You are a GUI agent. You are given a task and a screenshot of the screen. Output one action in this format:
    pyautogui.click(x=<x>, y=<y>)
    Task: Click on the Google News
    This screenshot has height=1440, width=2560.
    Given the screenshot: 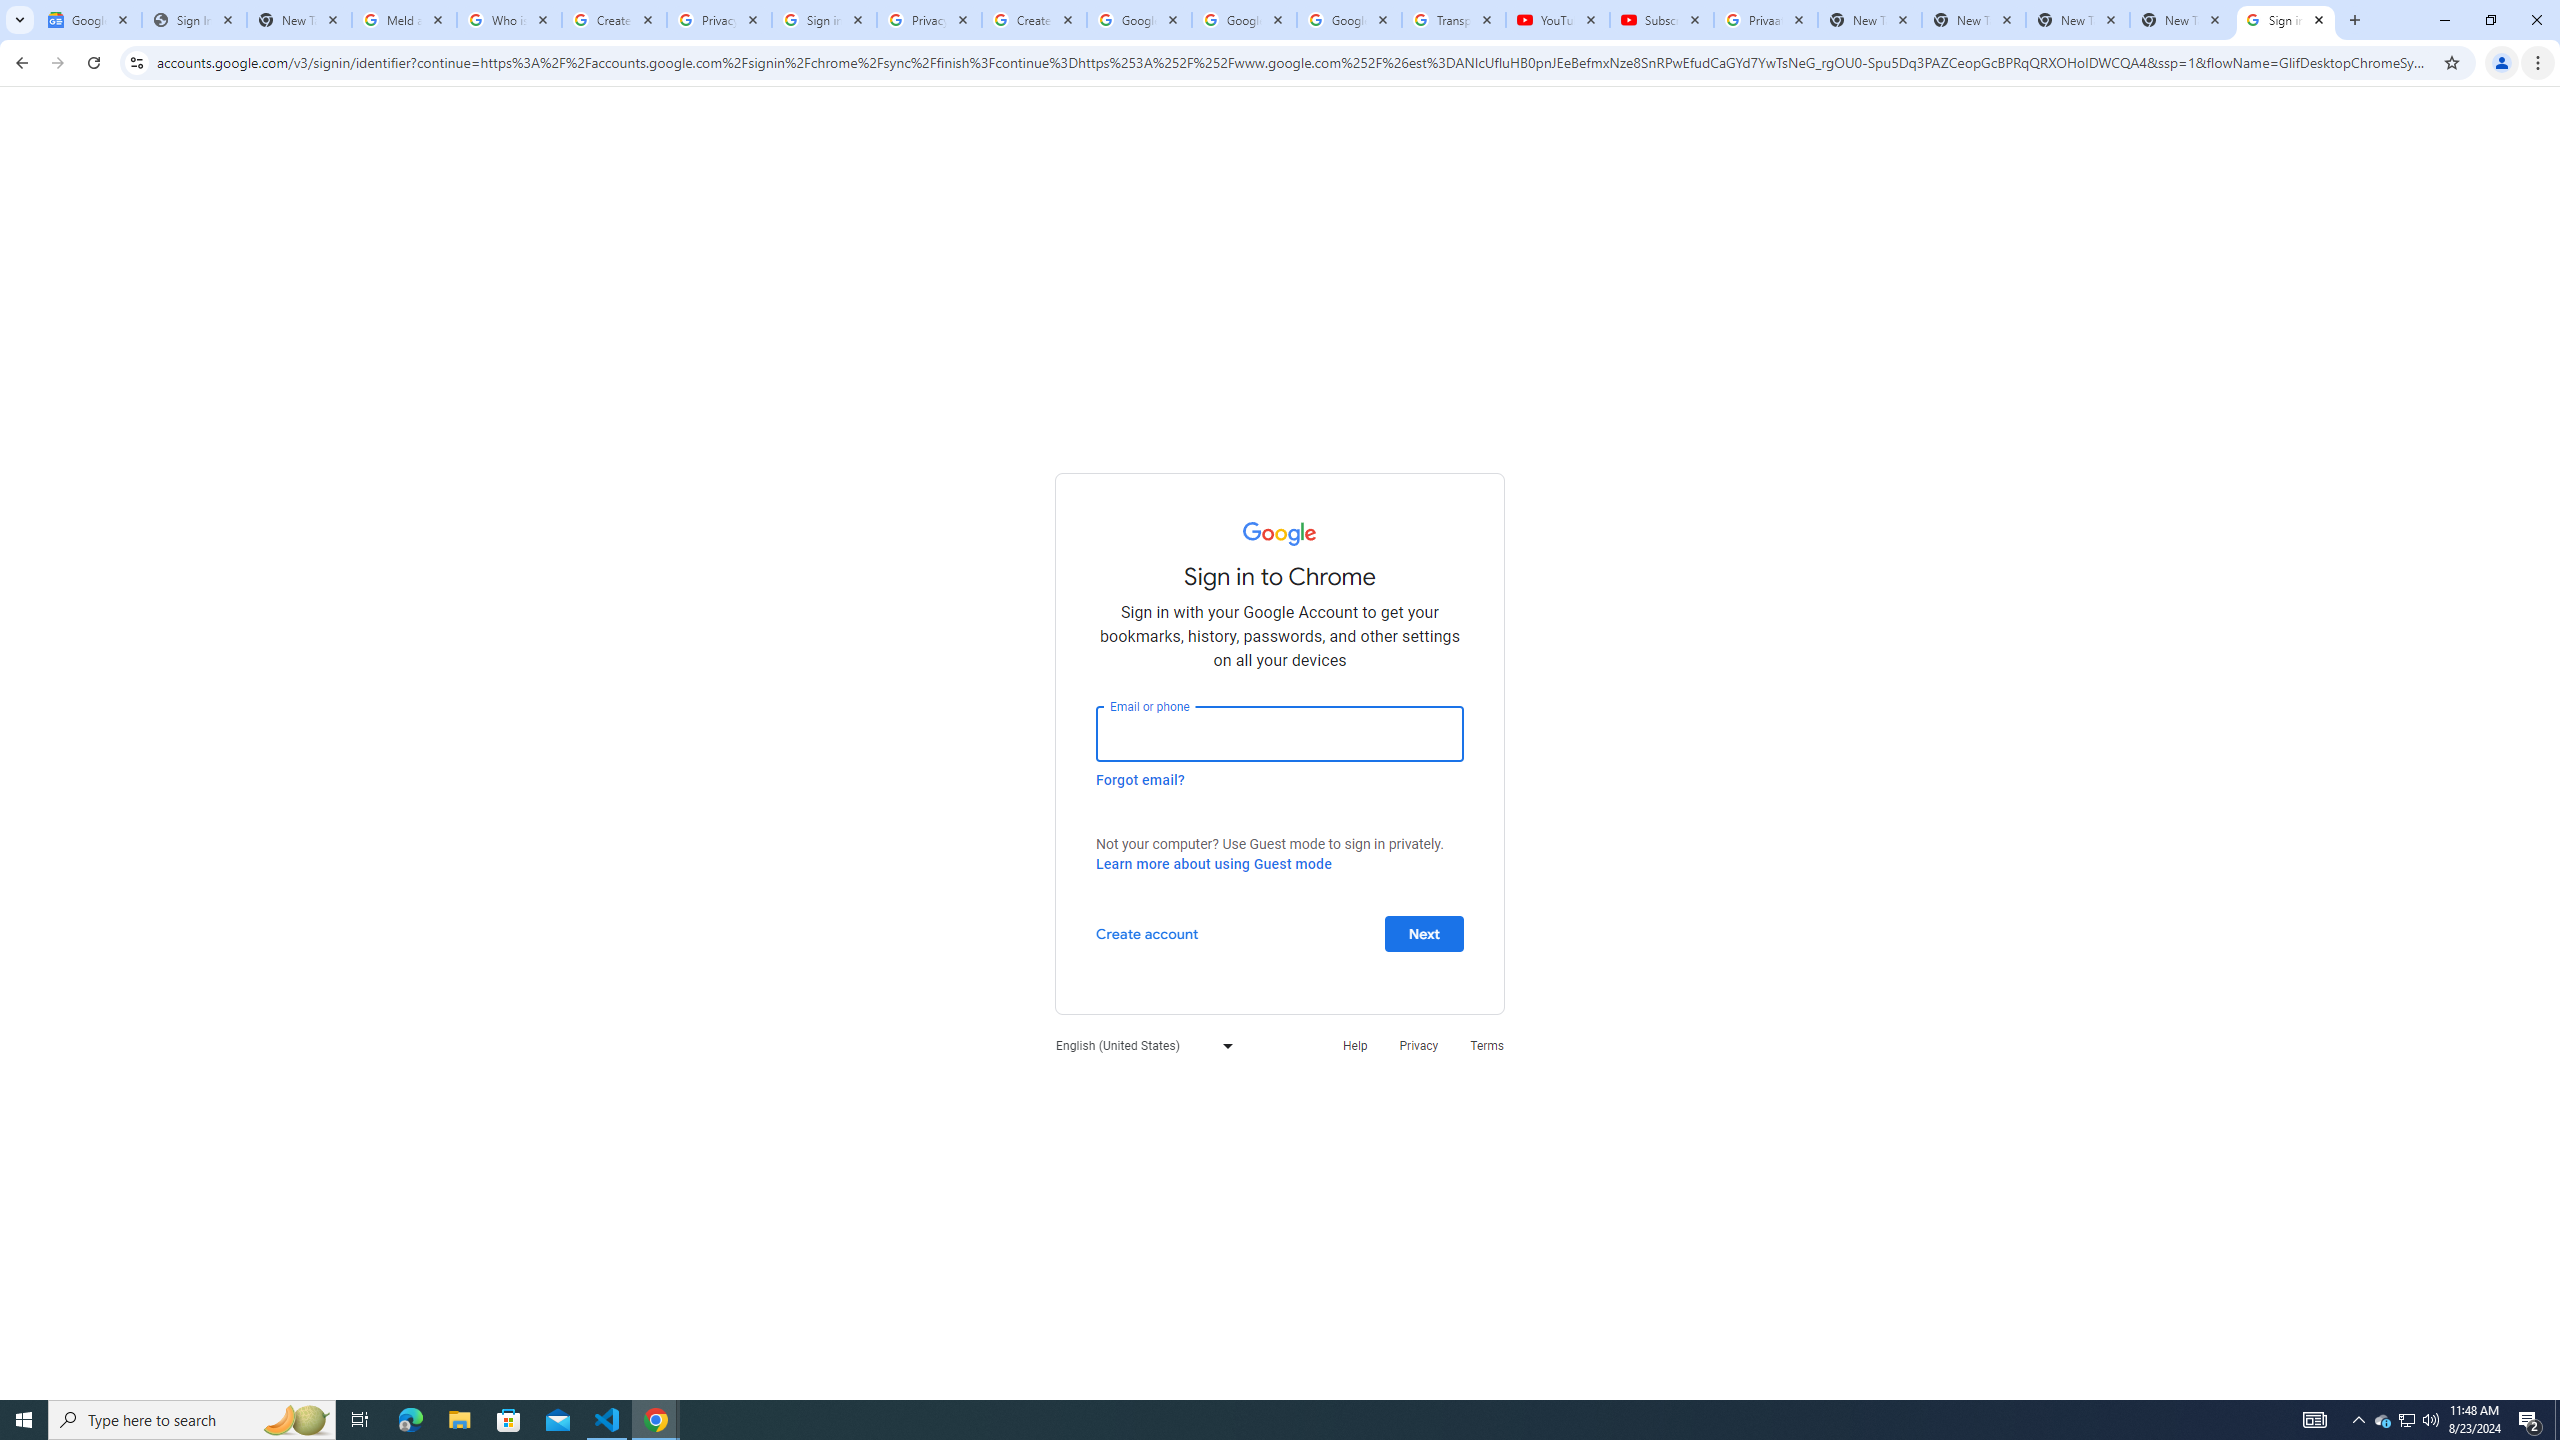 What is the action you would take?
    pyautogui.click(x=90, y=20)
    